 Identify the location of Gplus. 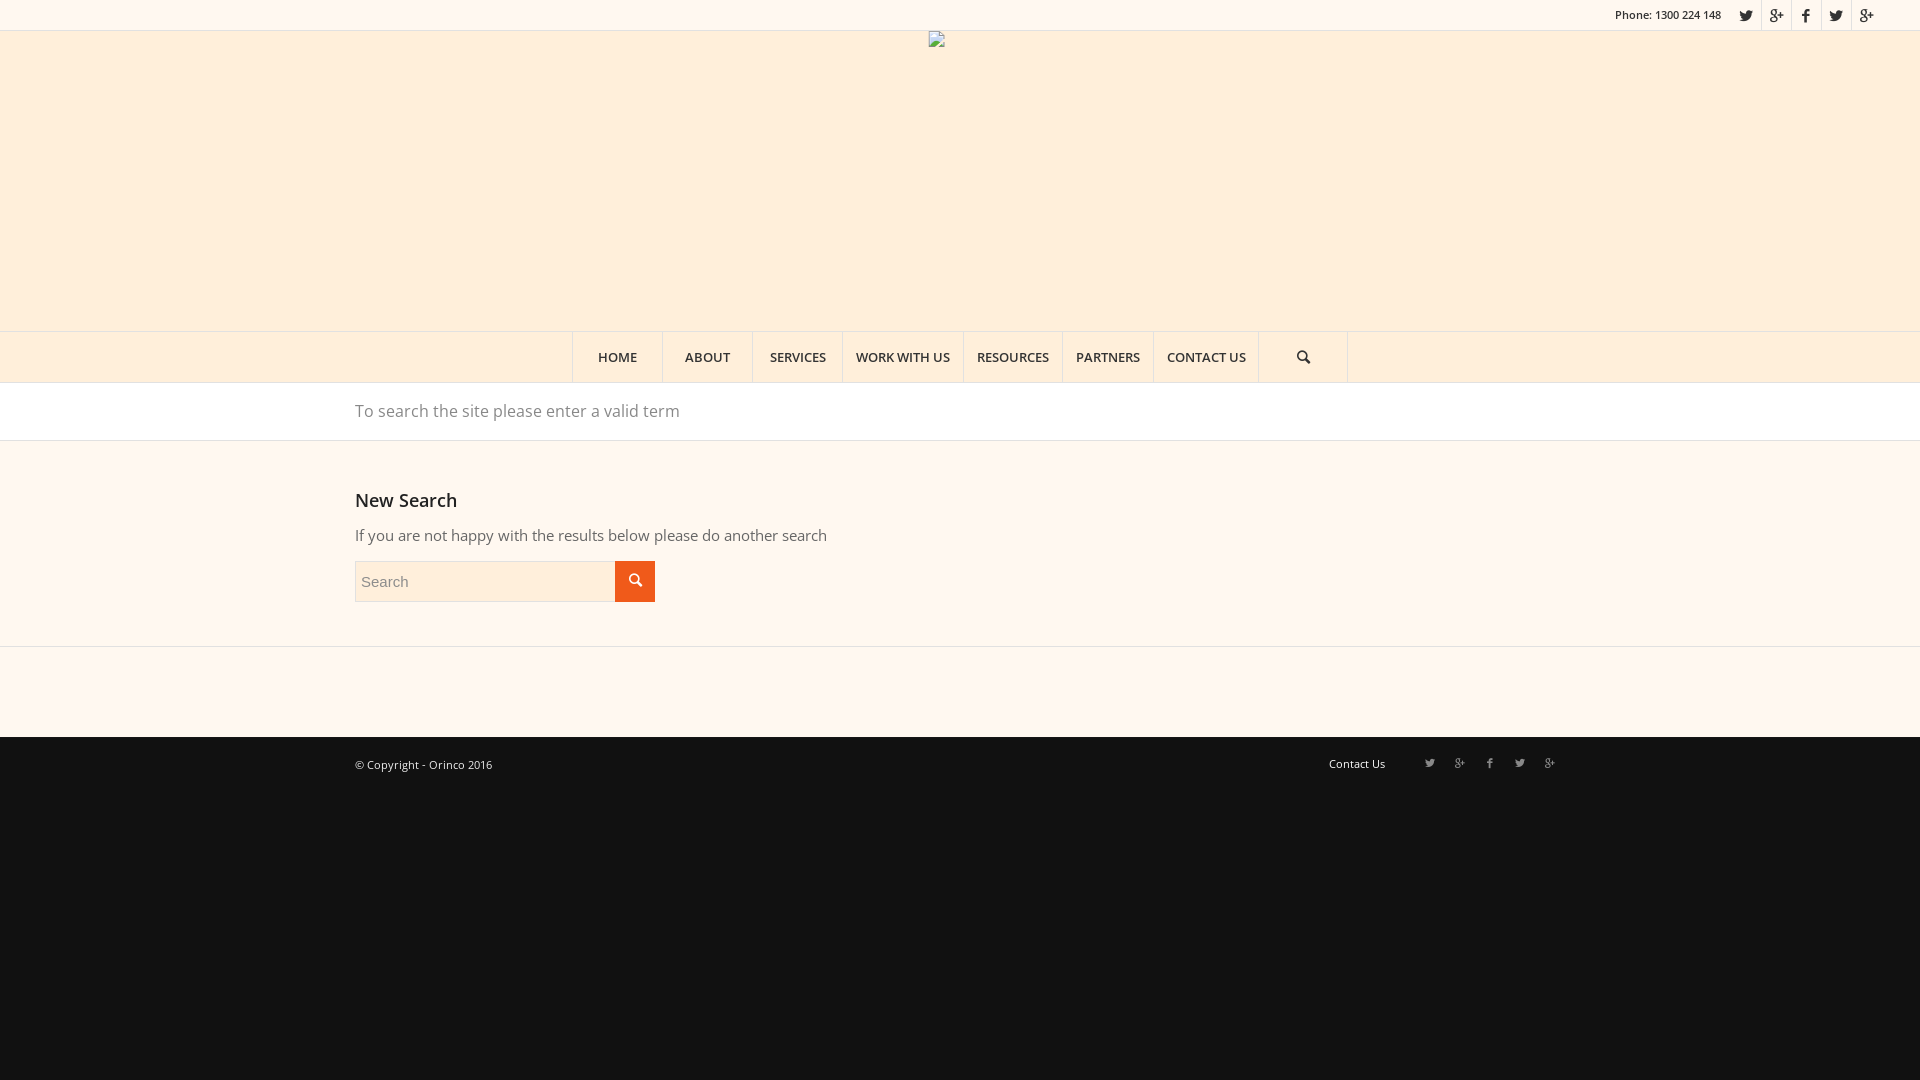
(1867, 15).